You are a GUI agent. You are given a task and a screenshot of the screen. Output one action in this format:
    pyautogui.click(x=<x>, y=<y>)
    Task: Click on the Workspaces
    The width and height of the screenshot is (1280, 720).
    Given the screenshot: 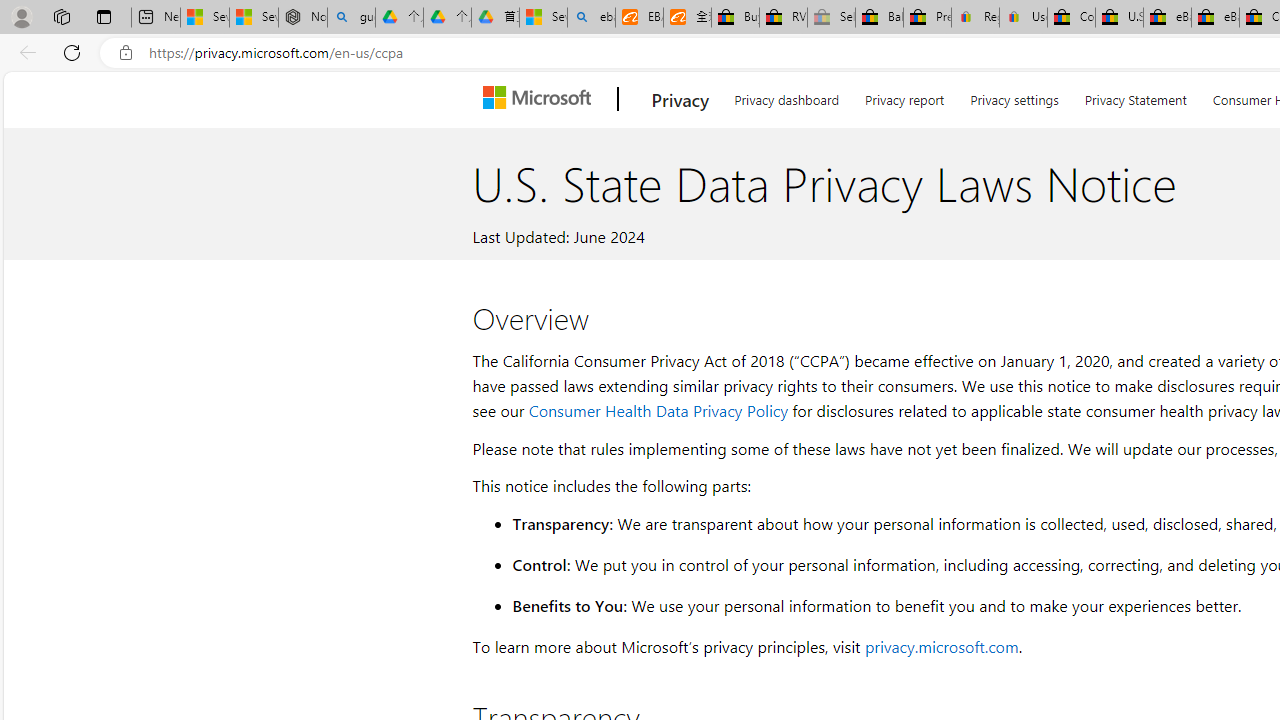 What is the action you would take?
    pyautogui.click(x=61, y=16)
    